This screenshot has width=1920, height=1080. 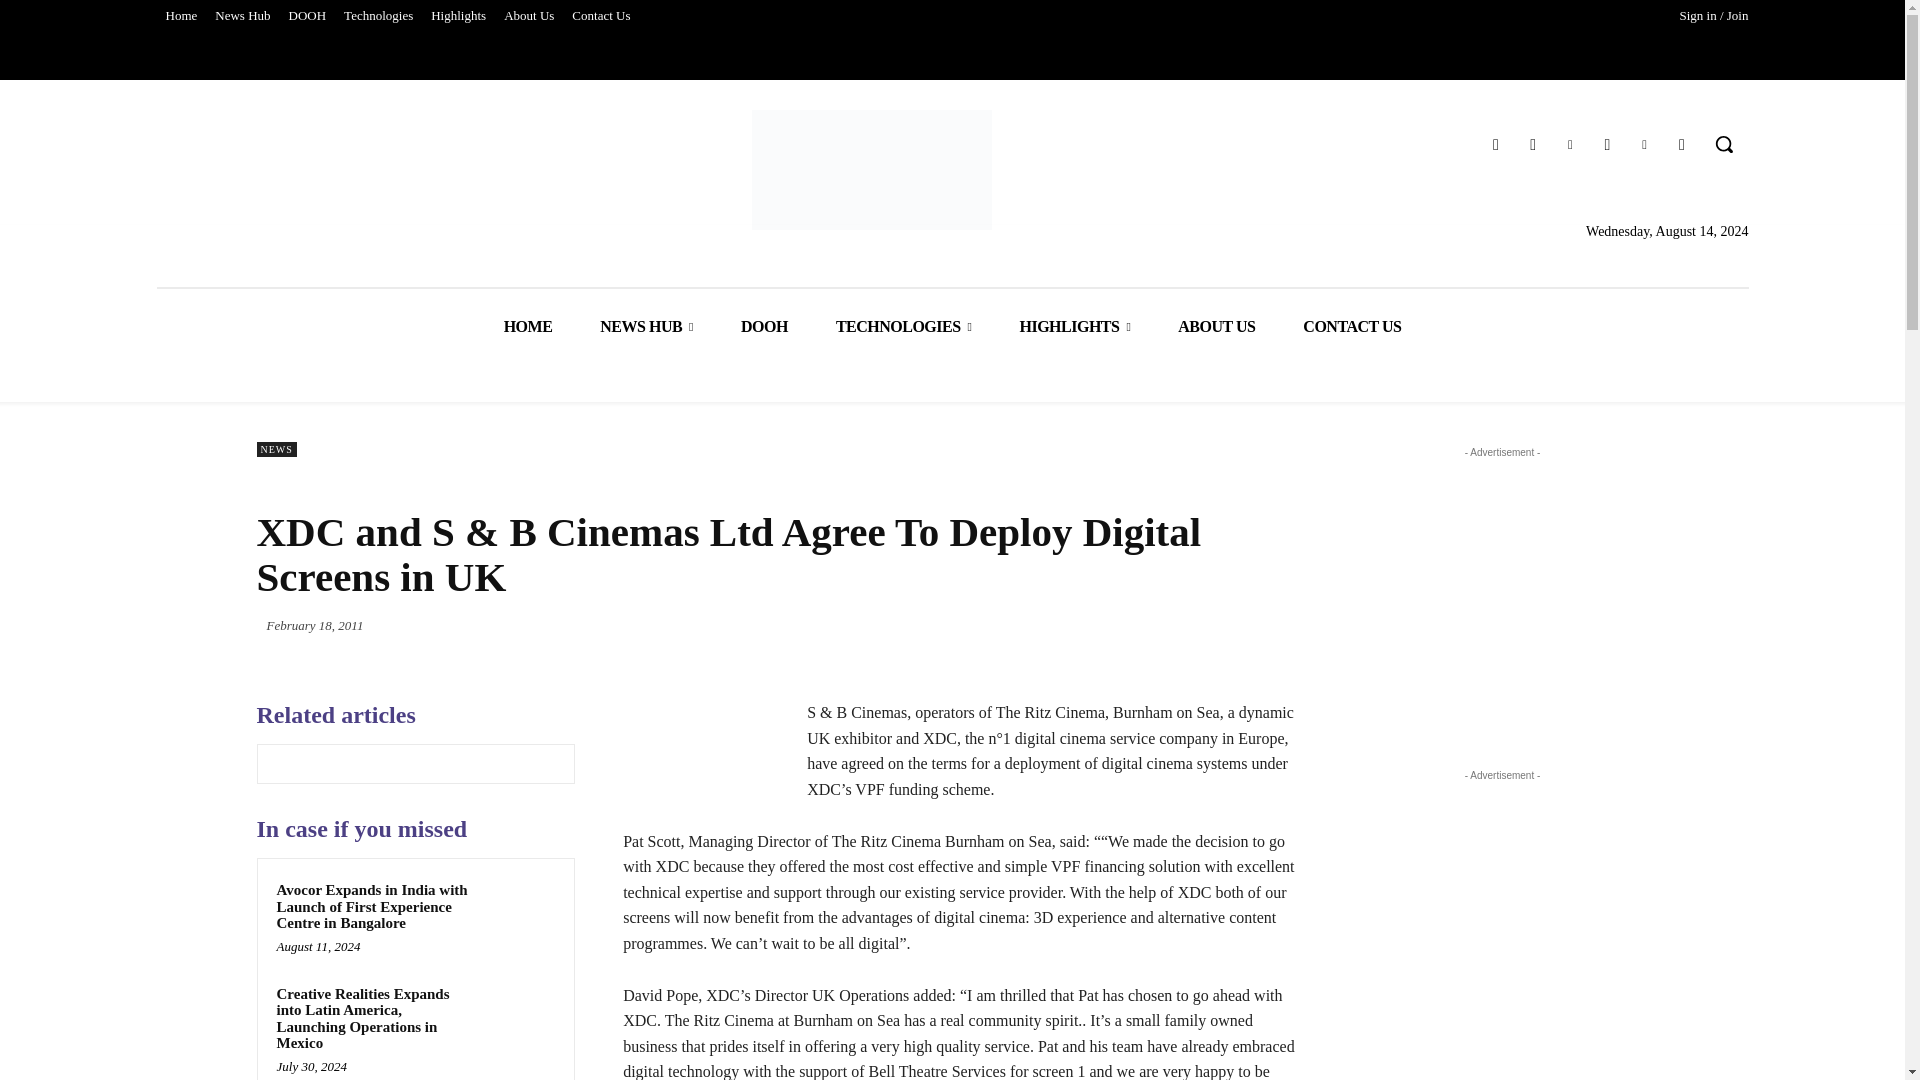 What do you see at coordinates (1606, 144) in the screenshot?
I see `Instagram` at bounding box center [1606, 144].